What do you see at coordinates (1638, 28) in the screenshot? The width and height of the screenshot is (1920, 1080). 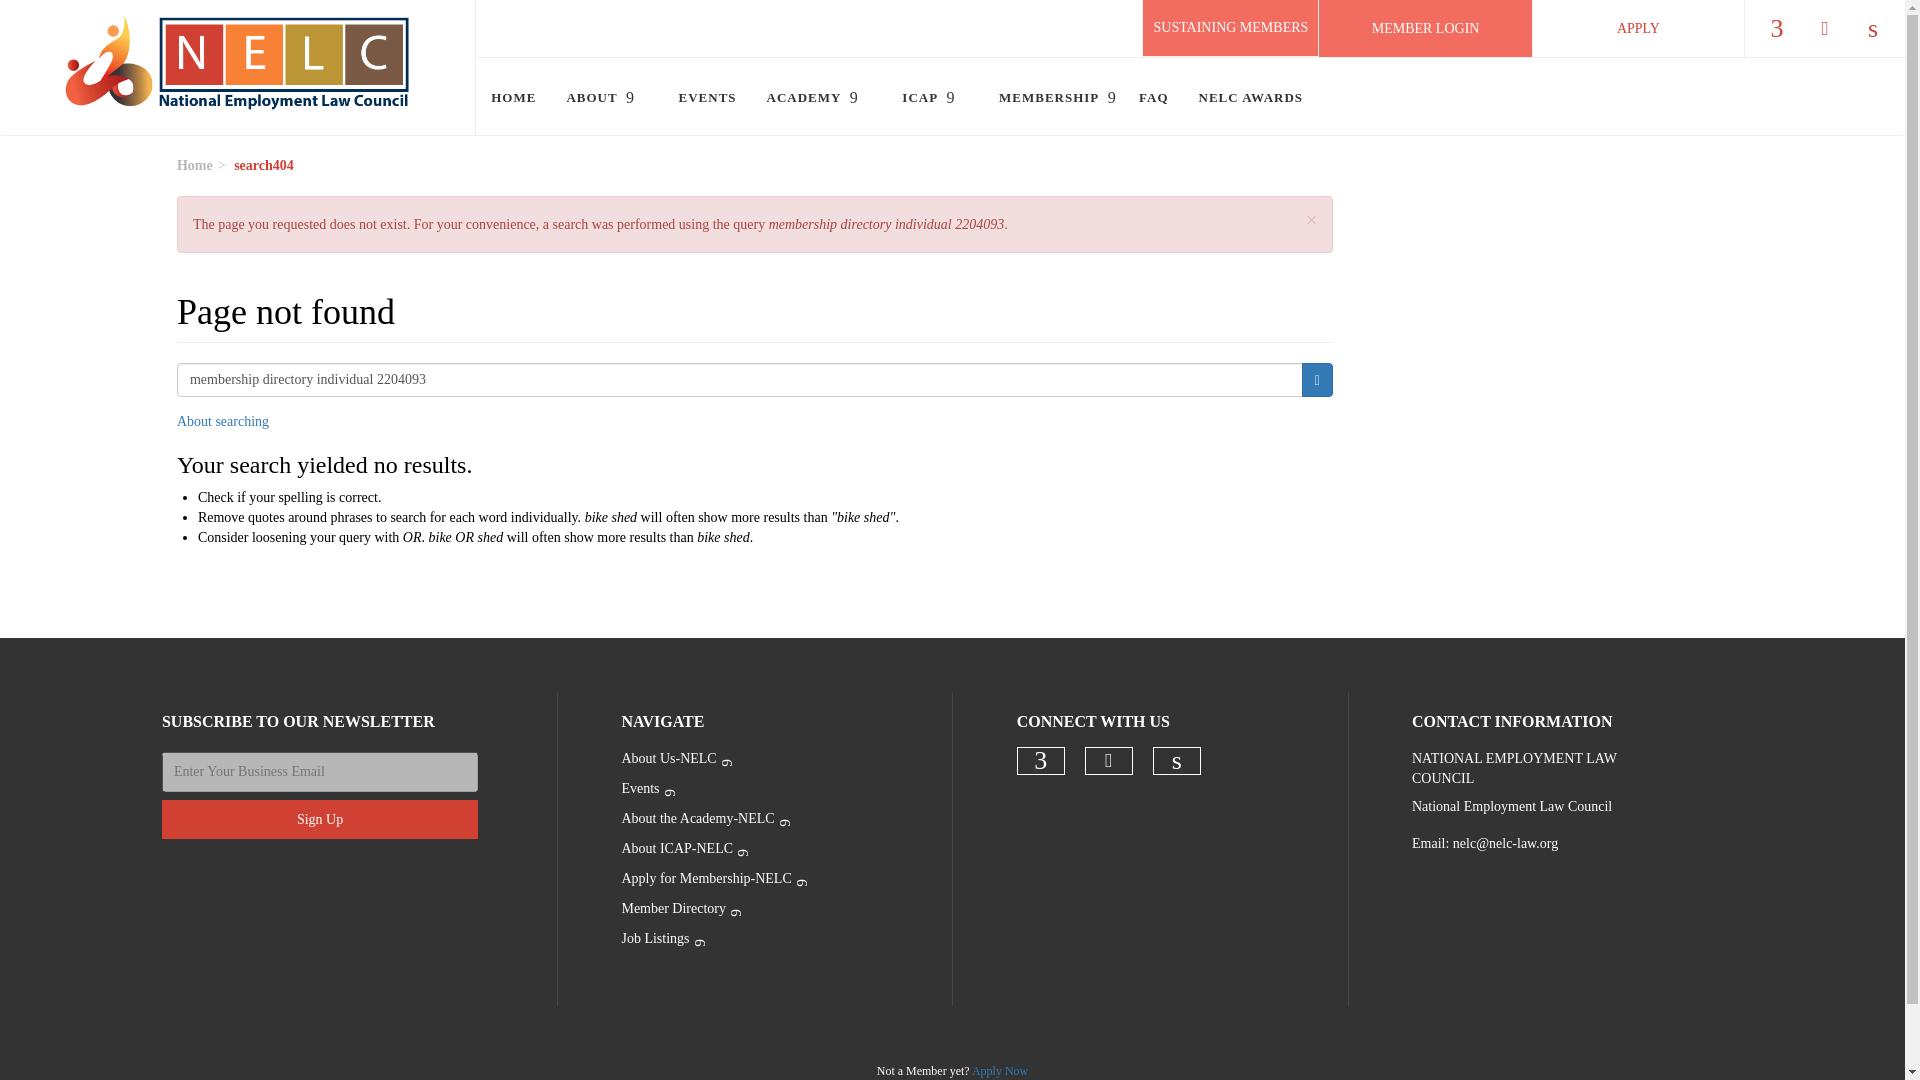 I see `APPLY` at bounding box center [1638, 28].